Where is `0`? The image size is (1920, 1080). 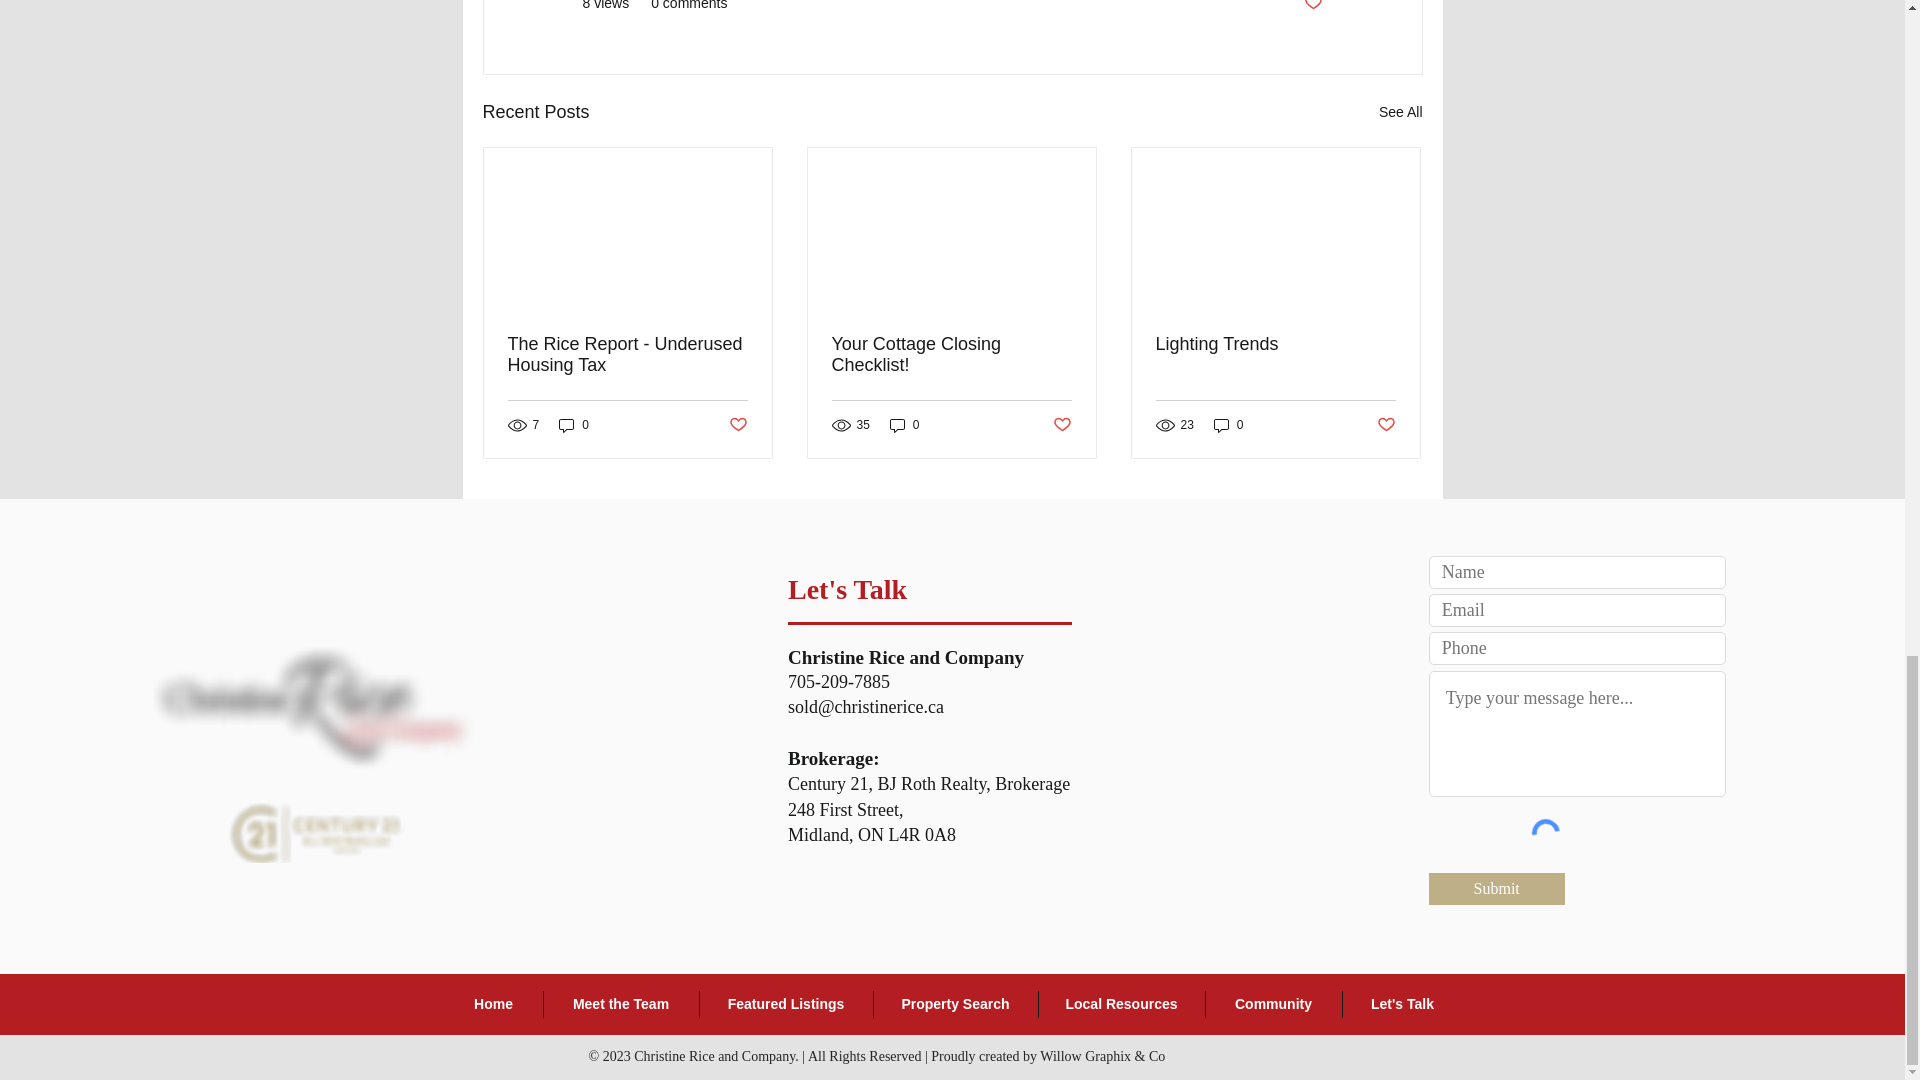 0 is located at coordinates (904, 424).